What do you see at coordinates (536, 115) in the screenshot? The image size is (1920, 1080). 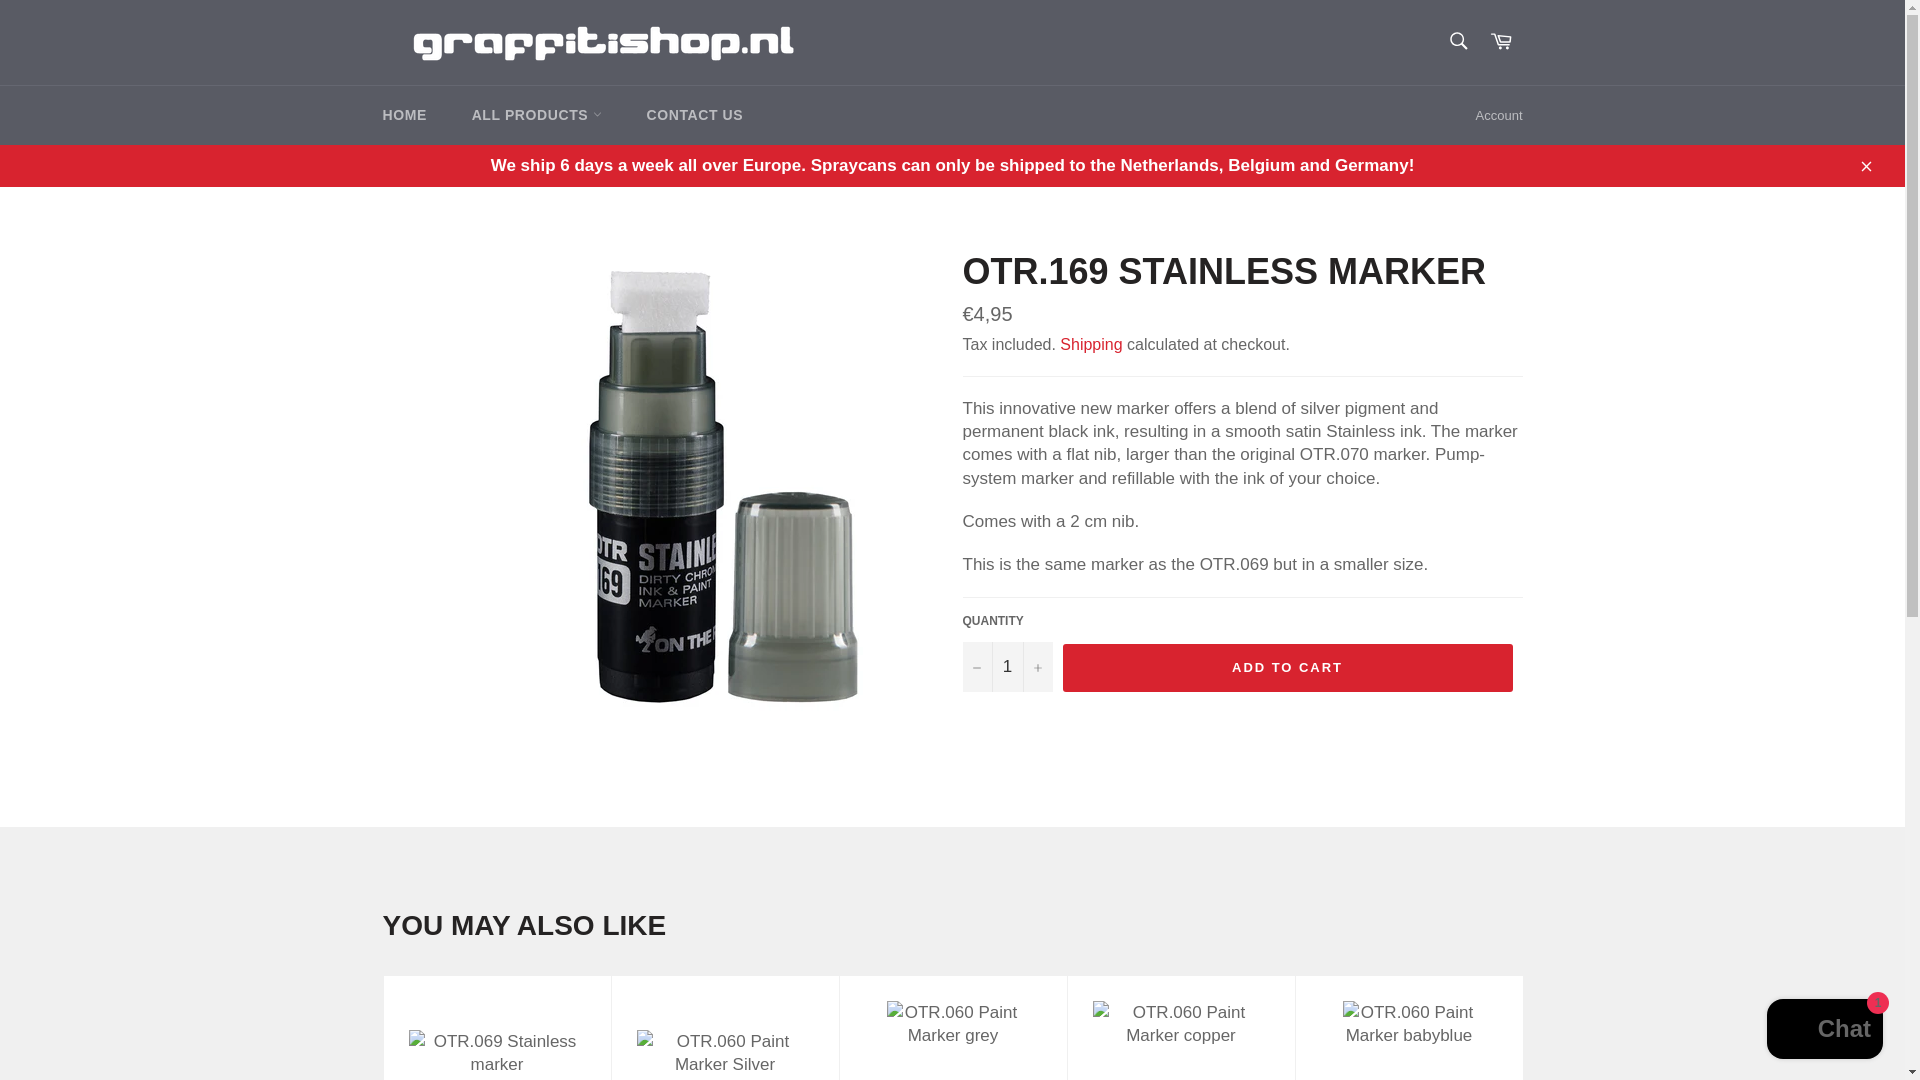 I see `ALL PRODUCTS` at bounding box center [536, 115].